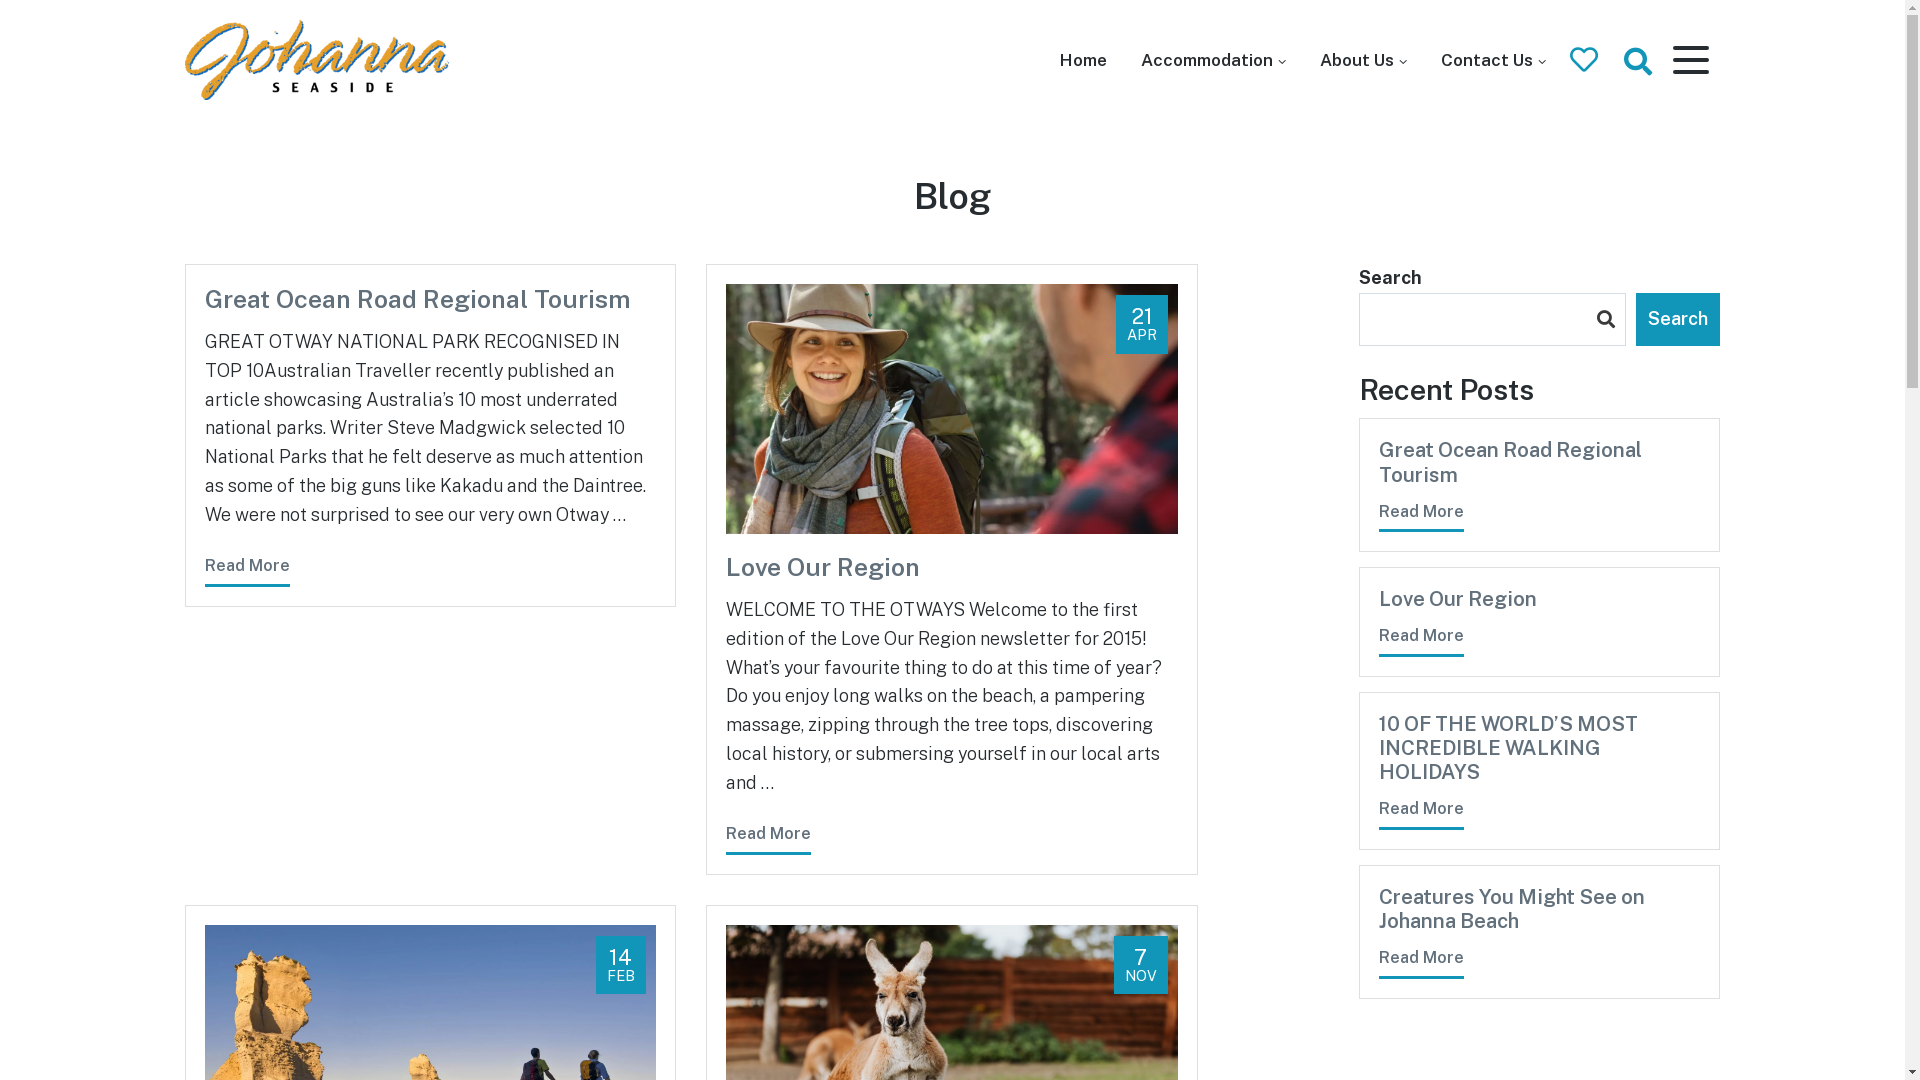 This screenshot has height=1080, width=1920. Describe the element at coordinates (1364, 60) in the screenshot. I see `About Us` at that location.